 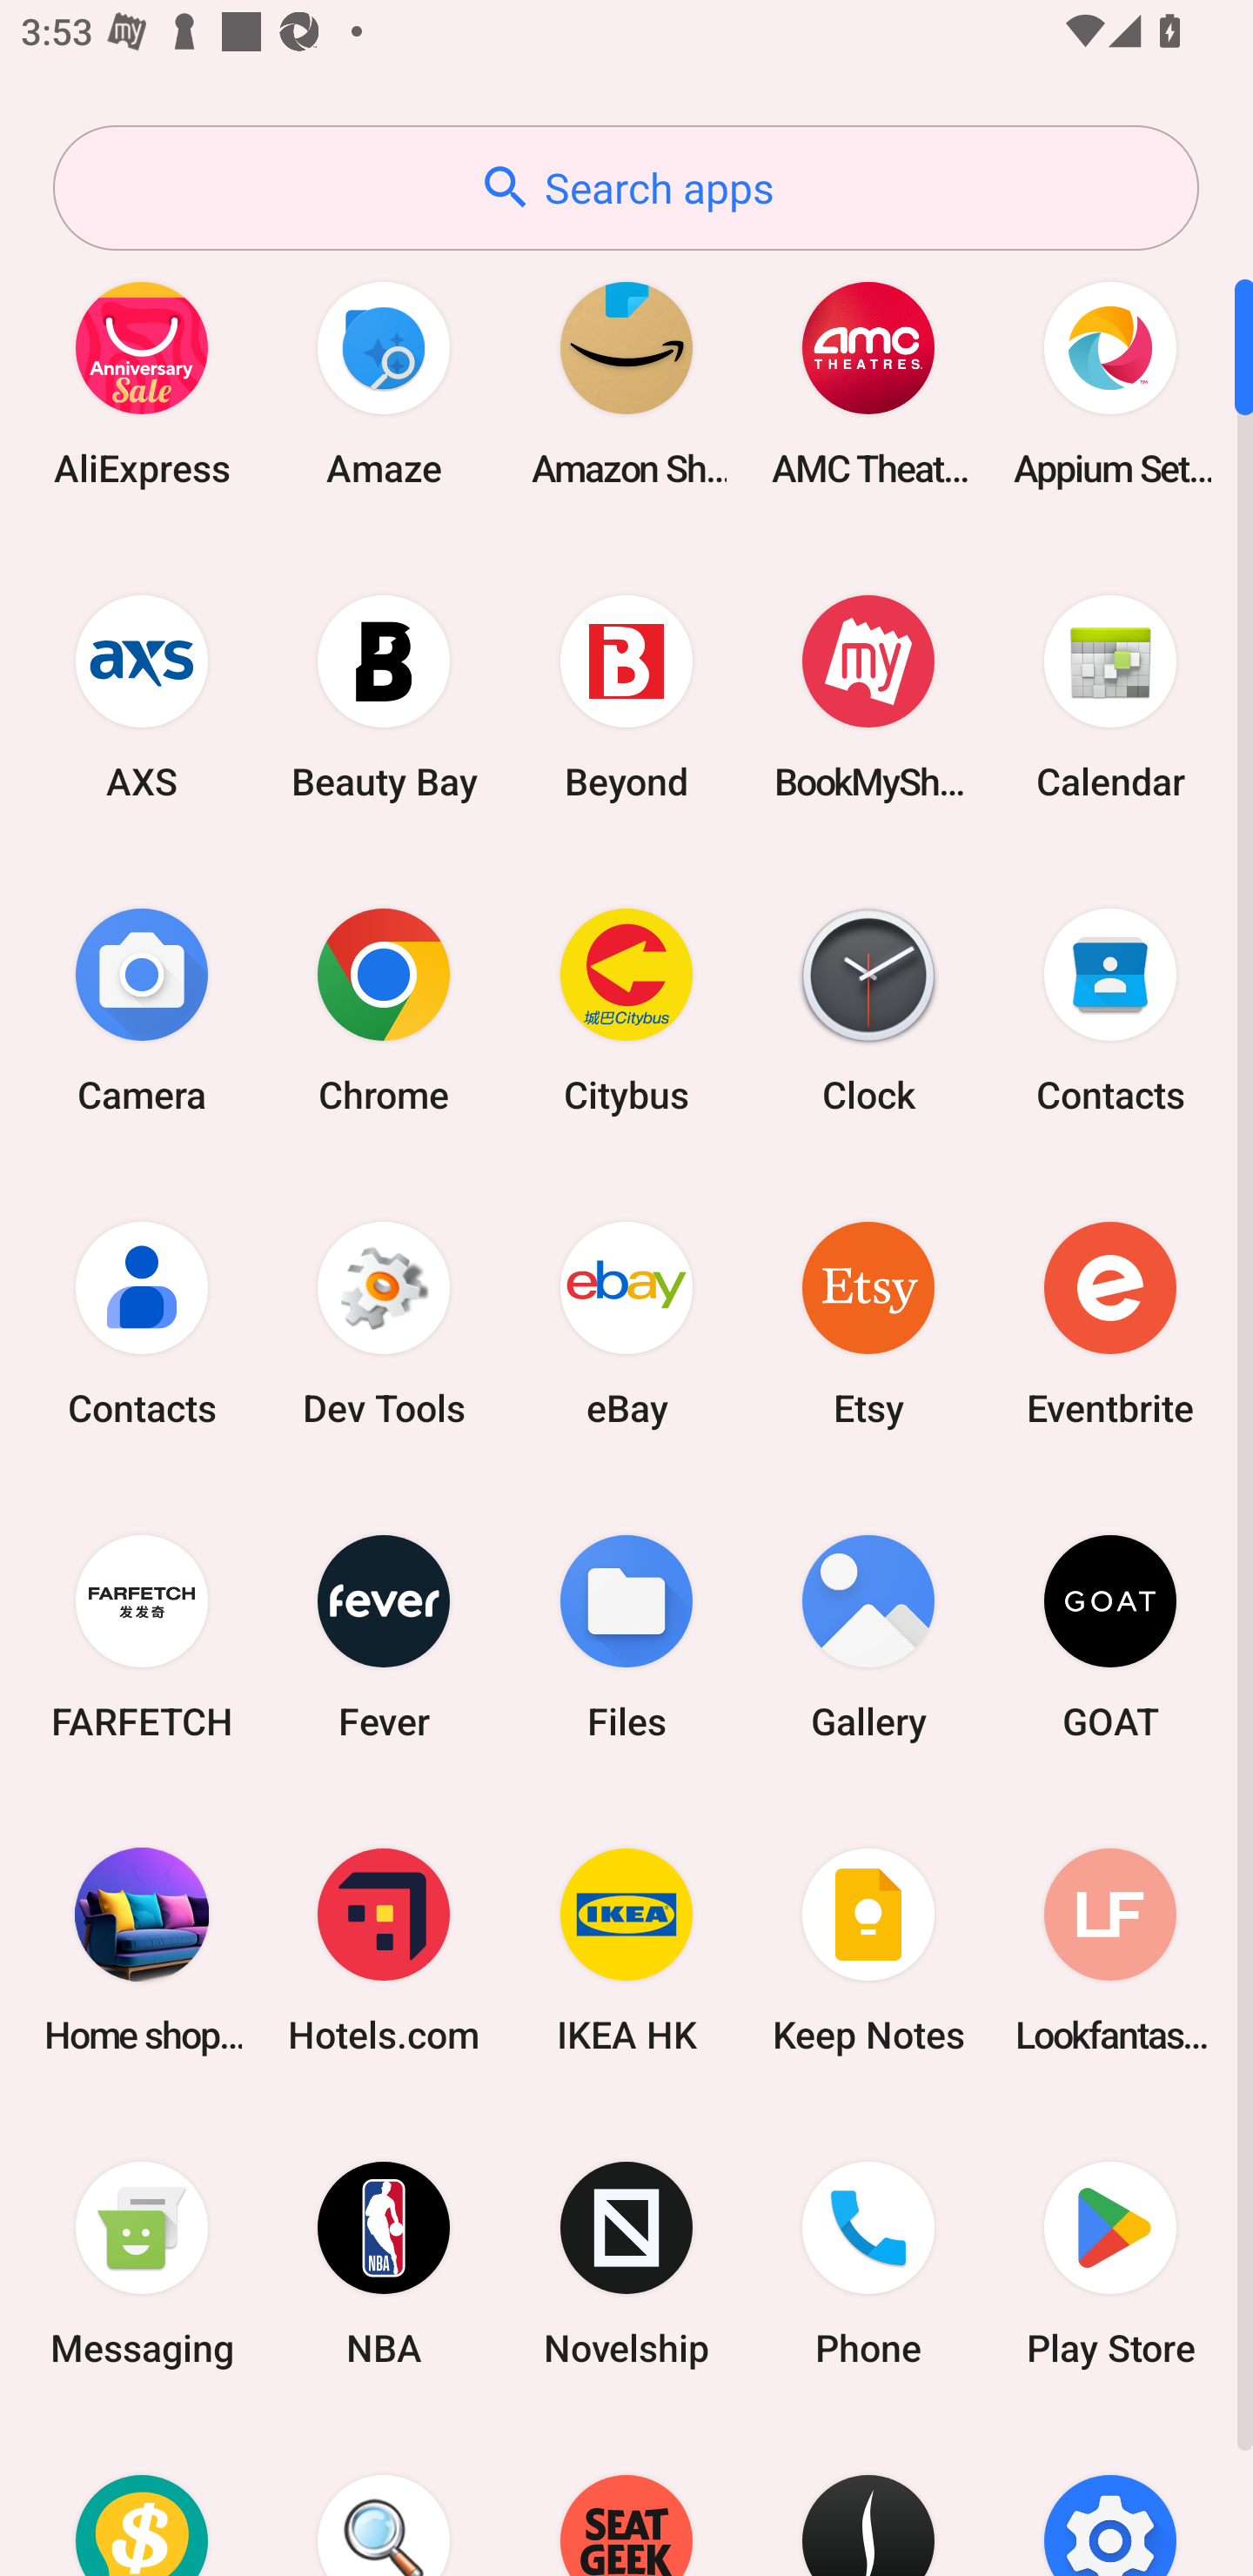 I want to click on FARFETCH, so click(x=142, y=1636).